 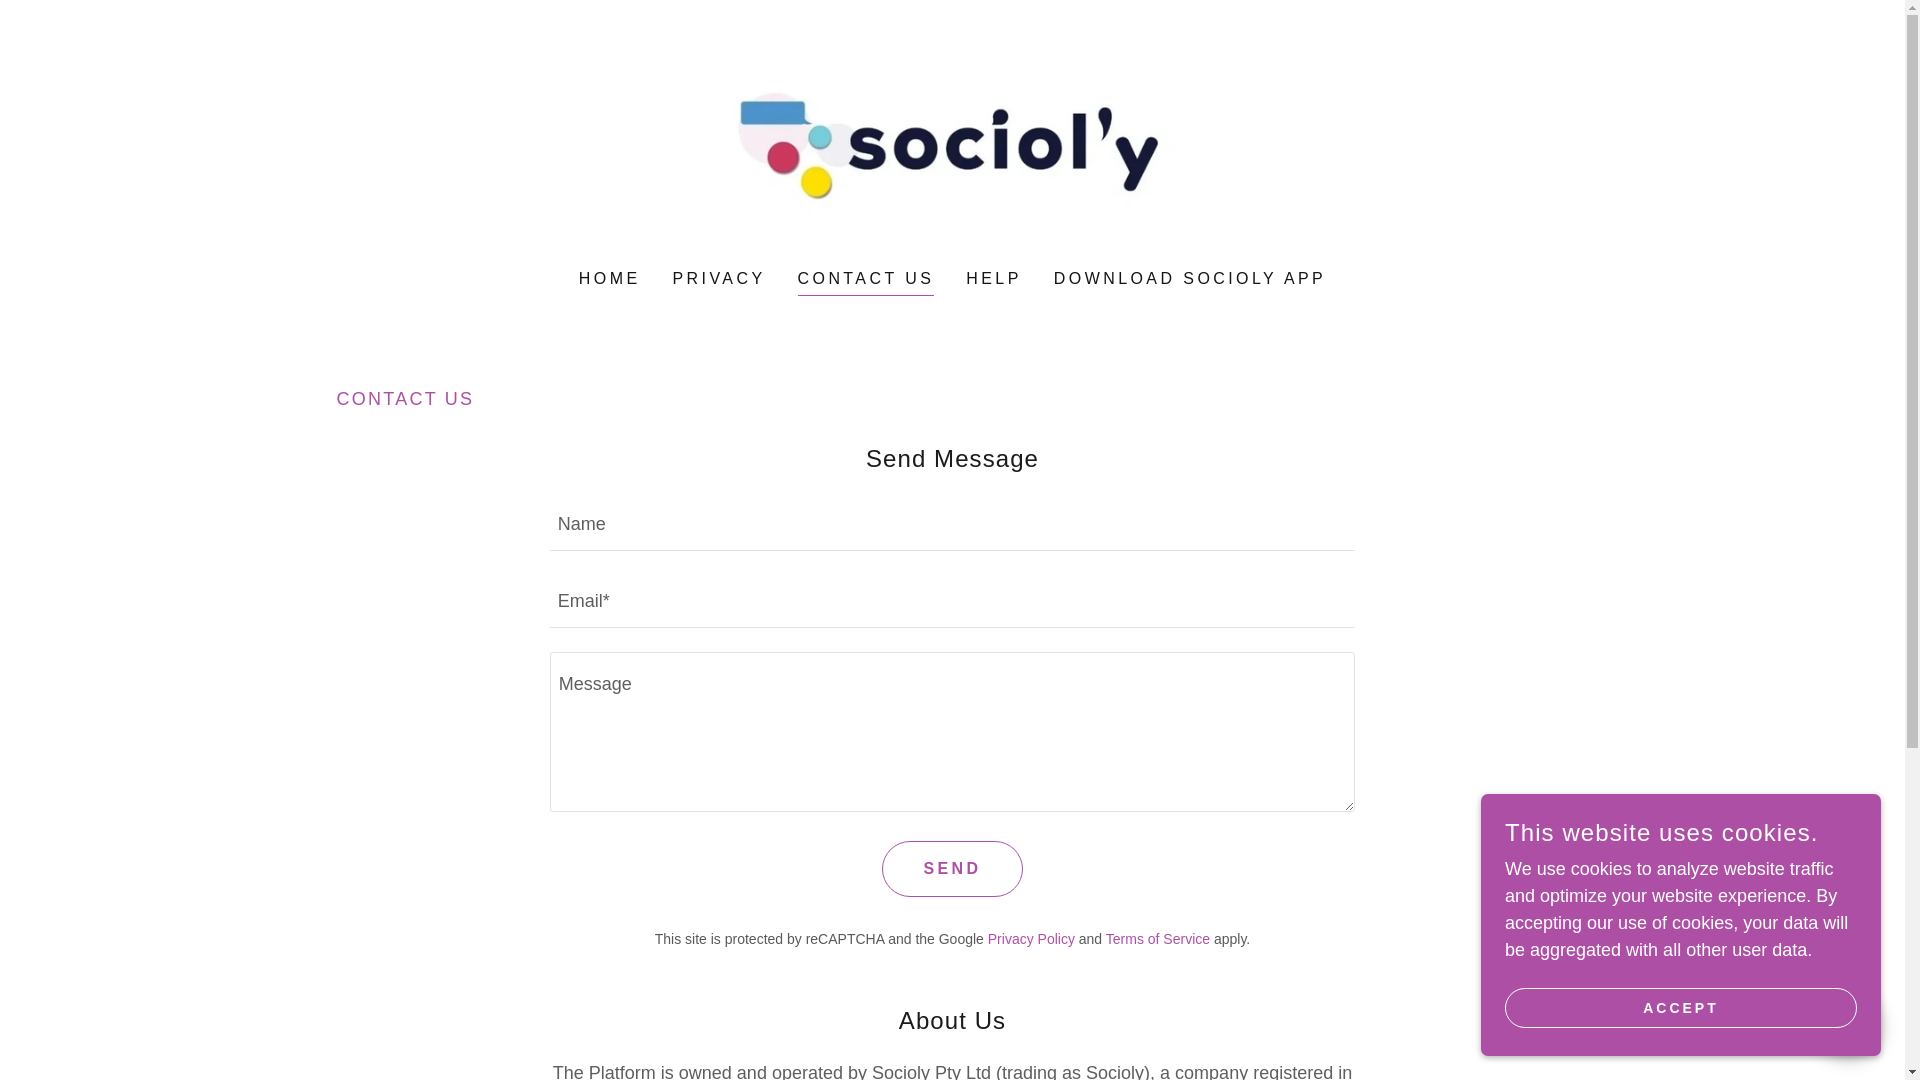 What do you see at coordinates (1680, 1008) in the screenshot?
I see `ACCEPT` at bounding box center [1680, 1008].